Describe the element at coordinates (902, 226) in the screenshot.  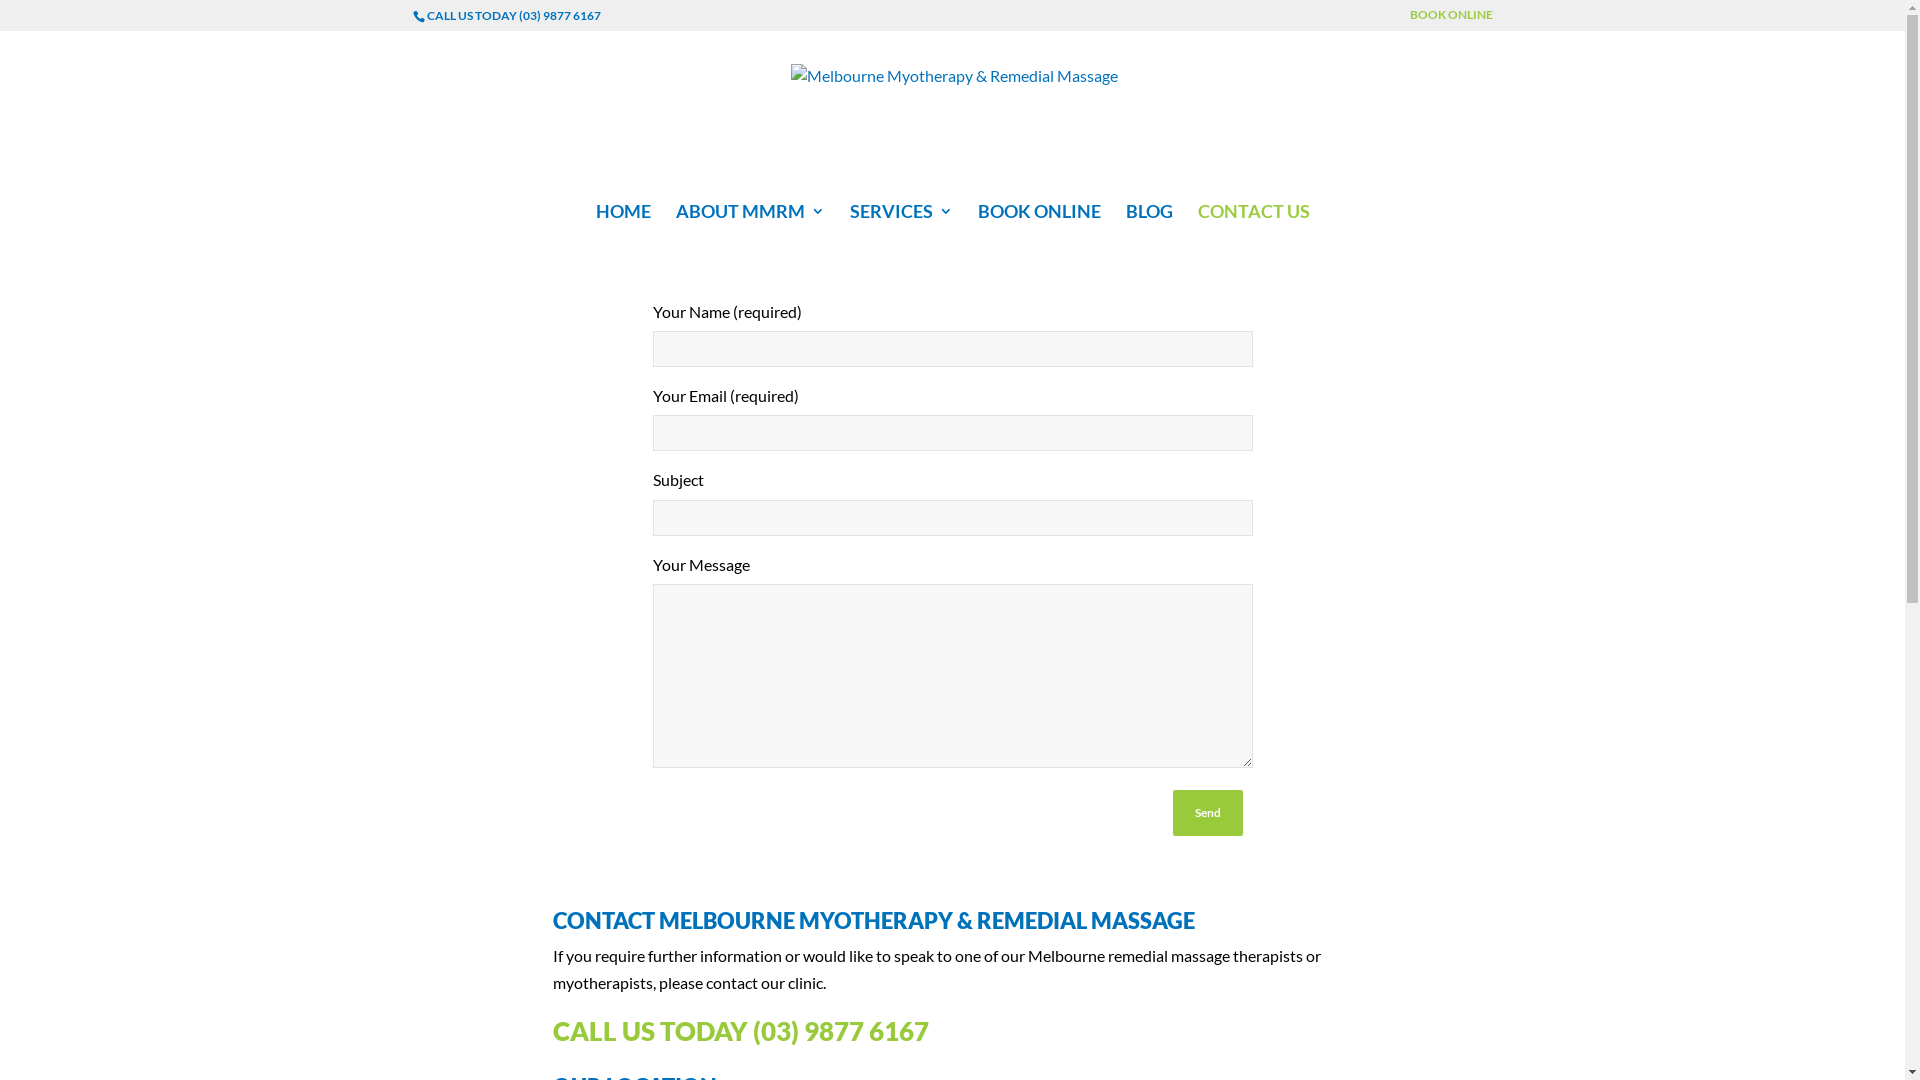
I see `SERVICES` at that location.